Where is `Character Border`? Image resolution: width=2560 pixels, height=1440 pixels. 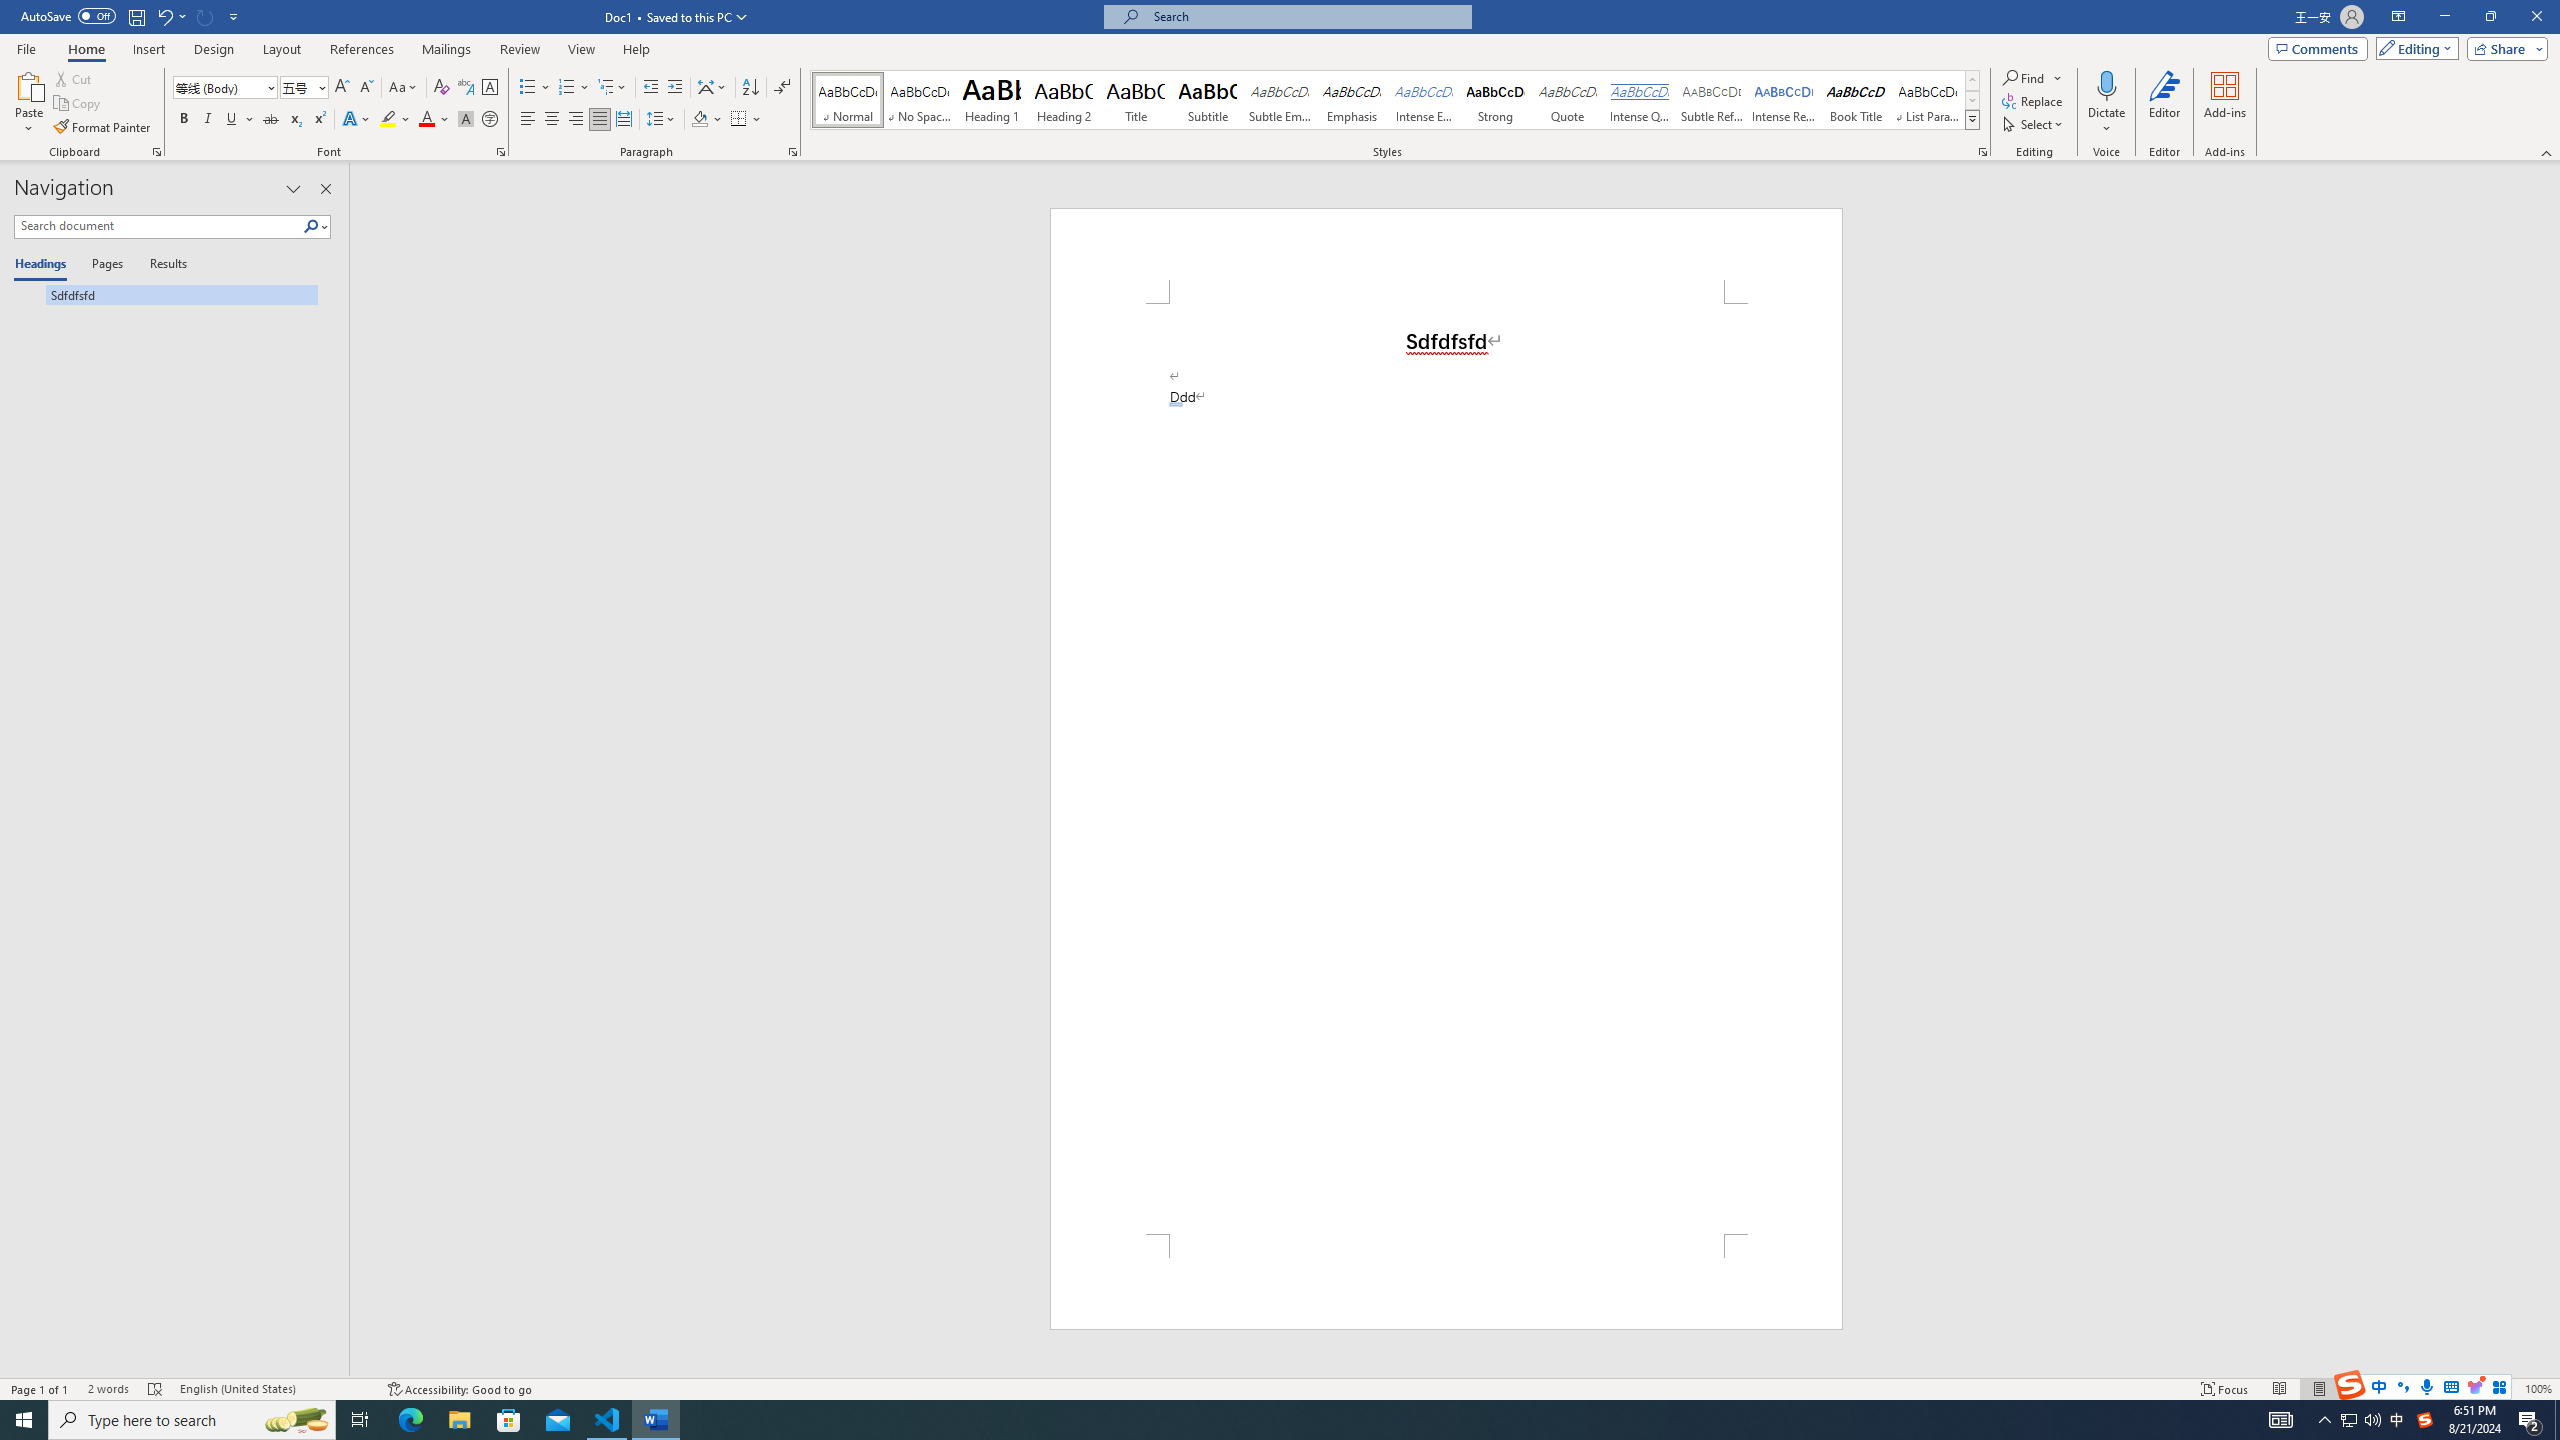
Character Border is located at coordinates (490, 88).